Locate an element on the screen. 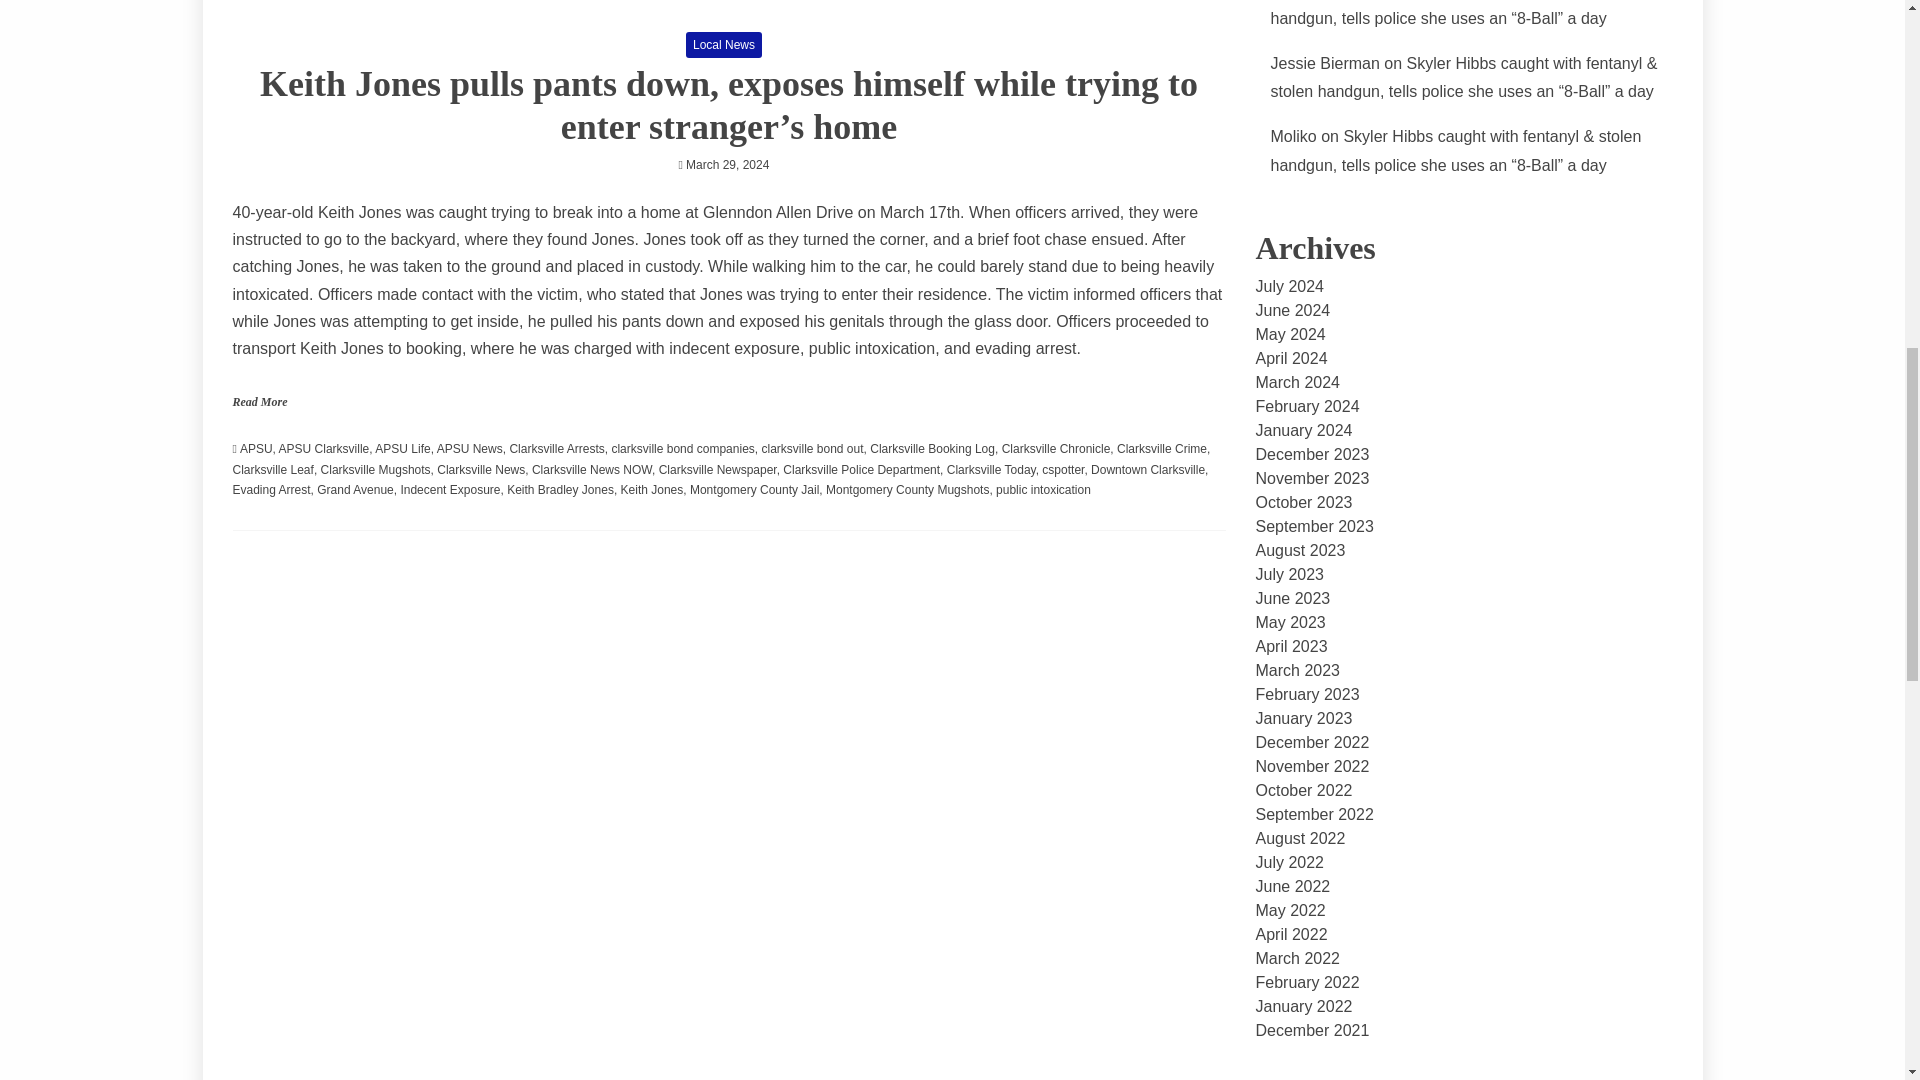 Image resolution: width=1920 pixels, height=1080 pixels. Evading Arrest is located at coordinates (270, 489).